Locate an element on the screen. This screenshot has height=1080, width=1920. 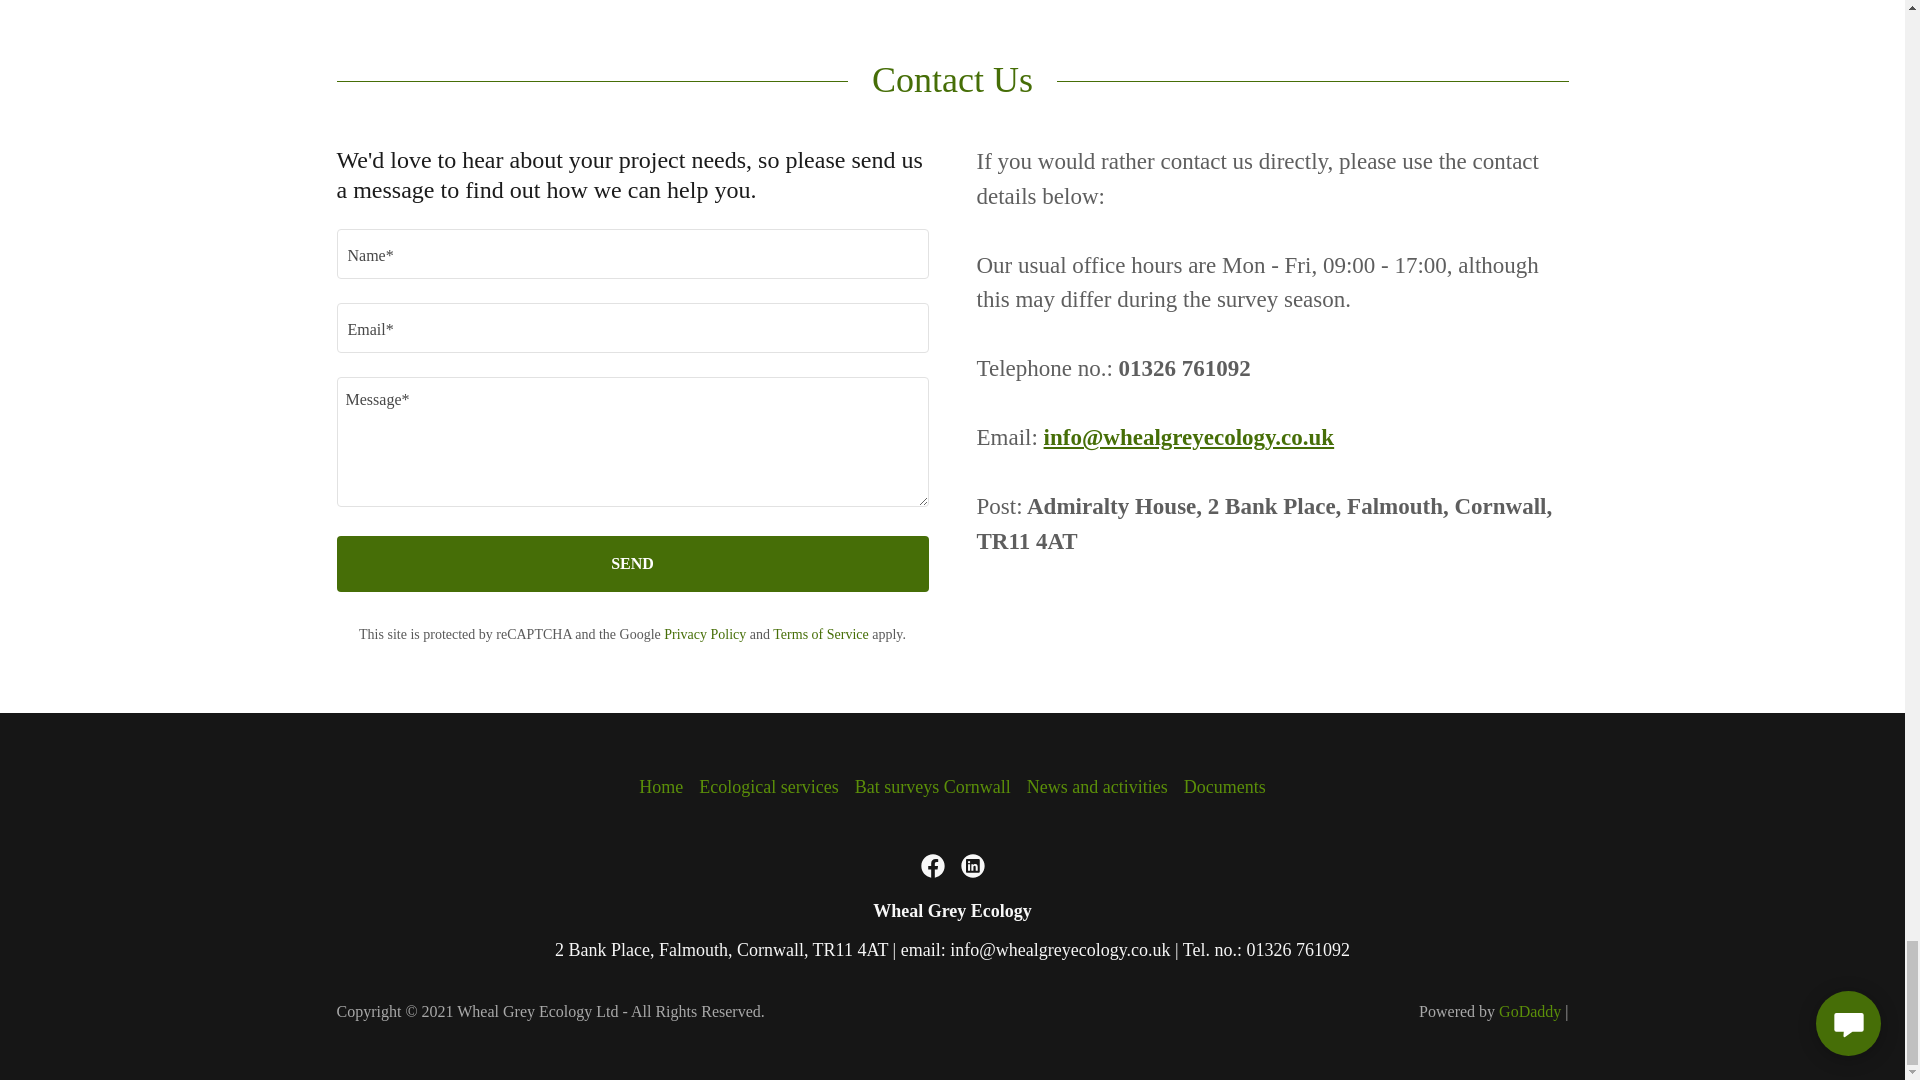
GoDaddy is located at coordinates (1530, 1011).